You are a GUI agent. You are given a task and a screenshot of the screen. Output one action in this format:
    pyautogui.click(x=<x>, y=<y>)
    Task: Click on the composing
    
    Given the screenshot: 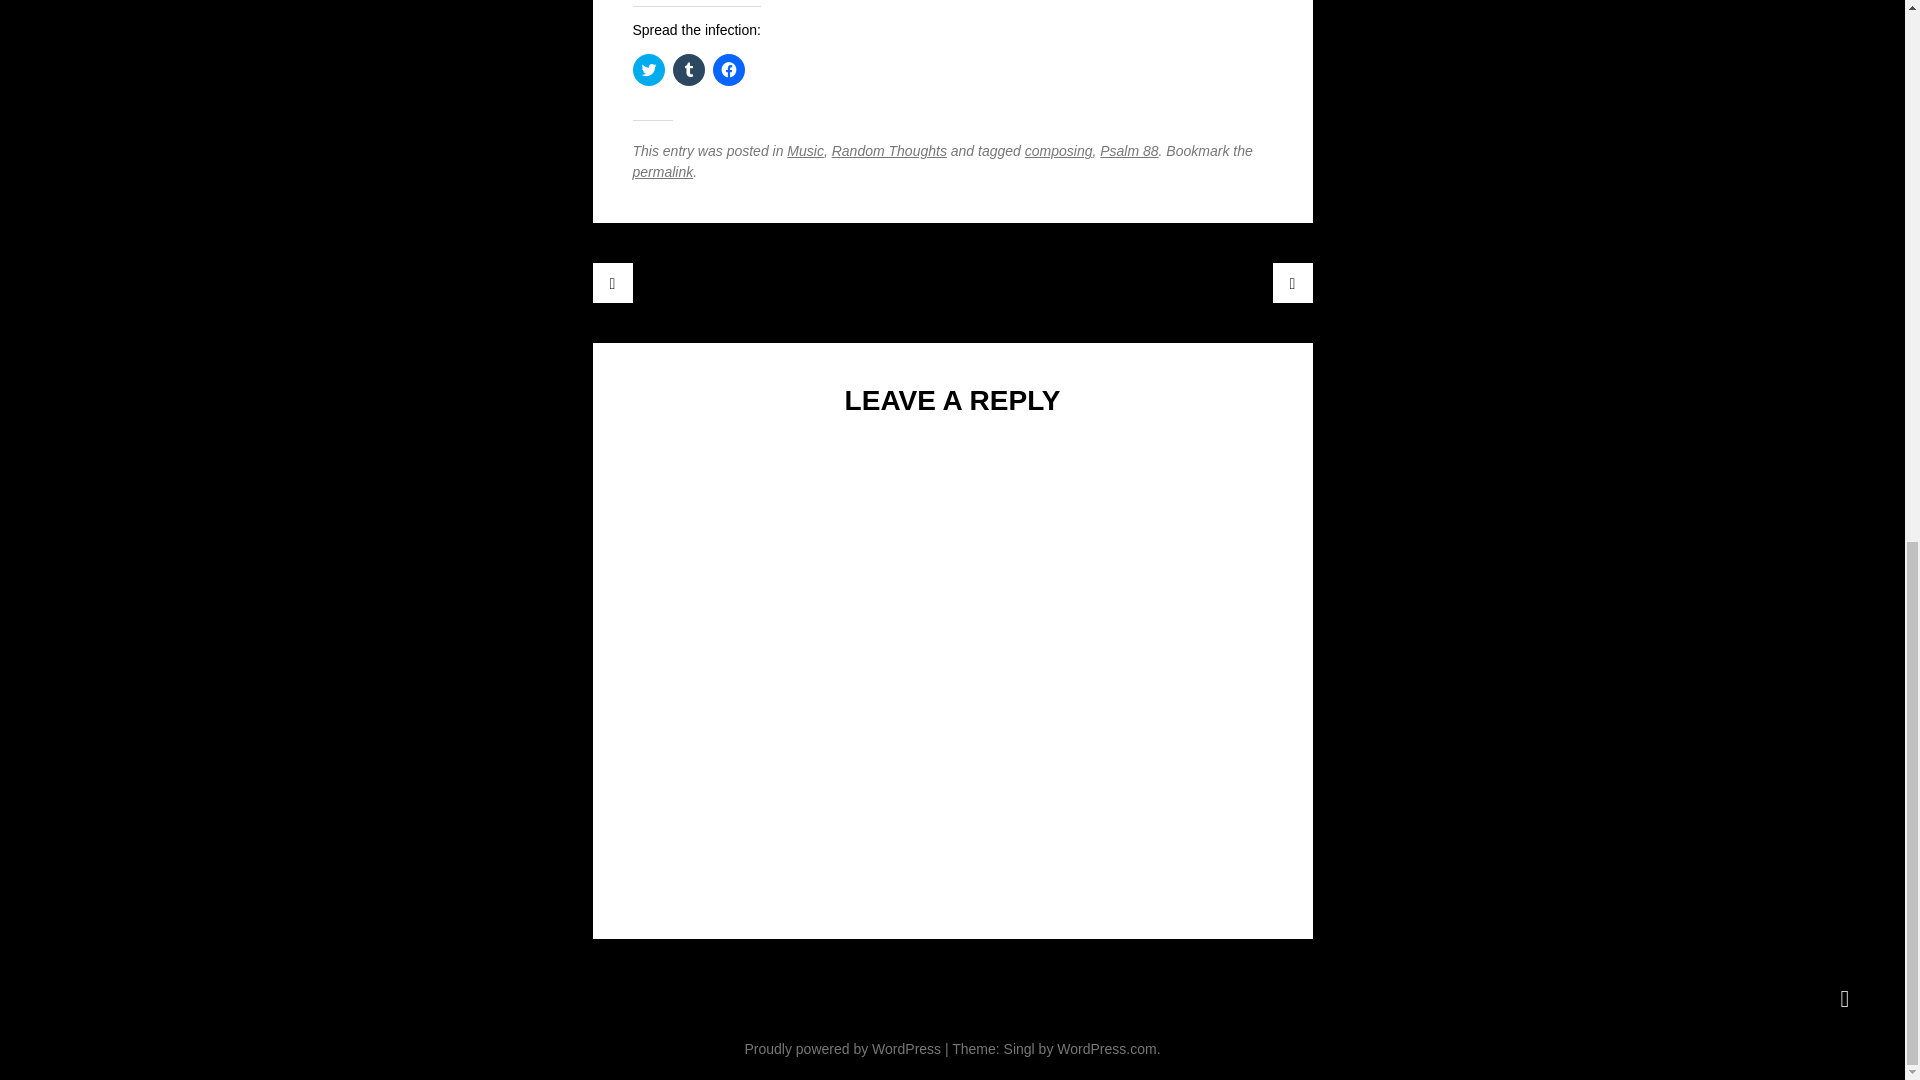 What is the action you would take?
    pyautogui.click(x=1058, y=150)
    